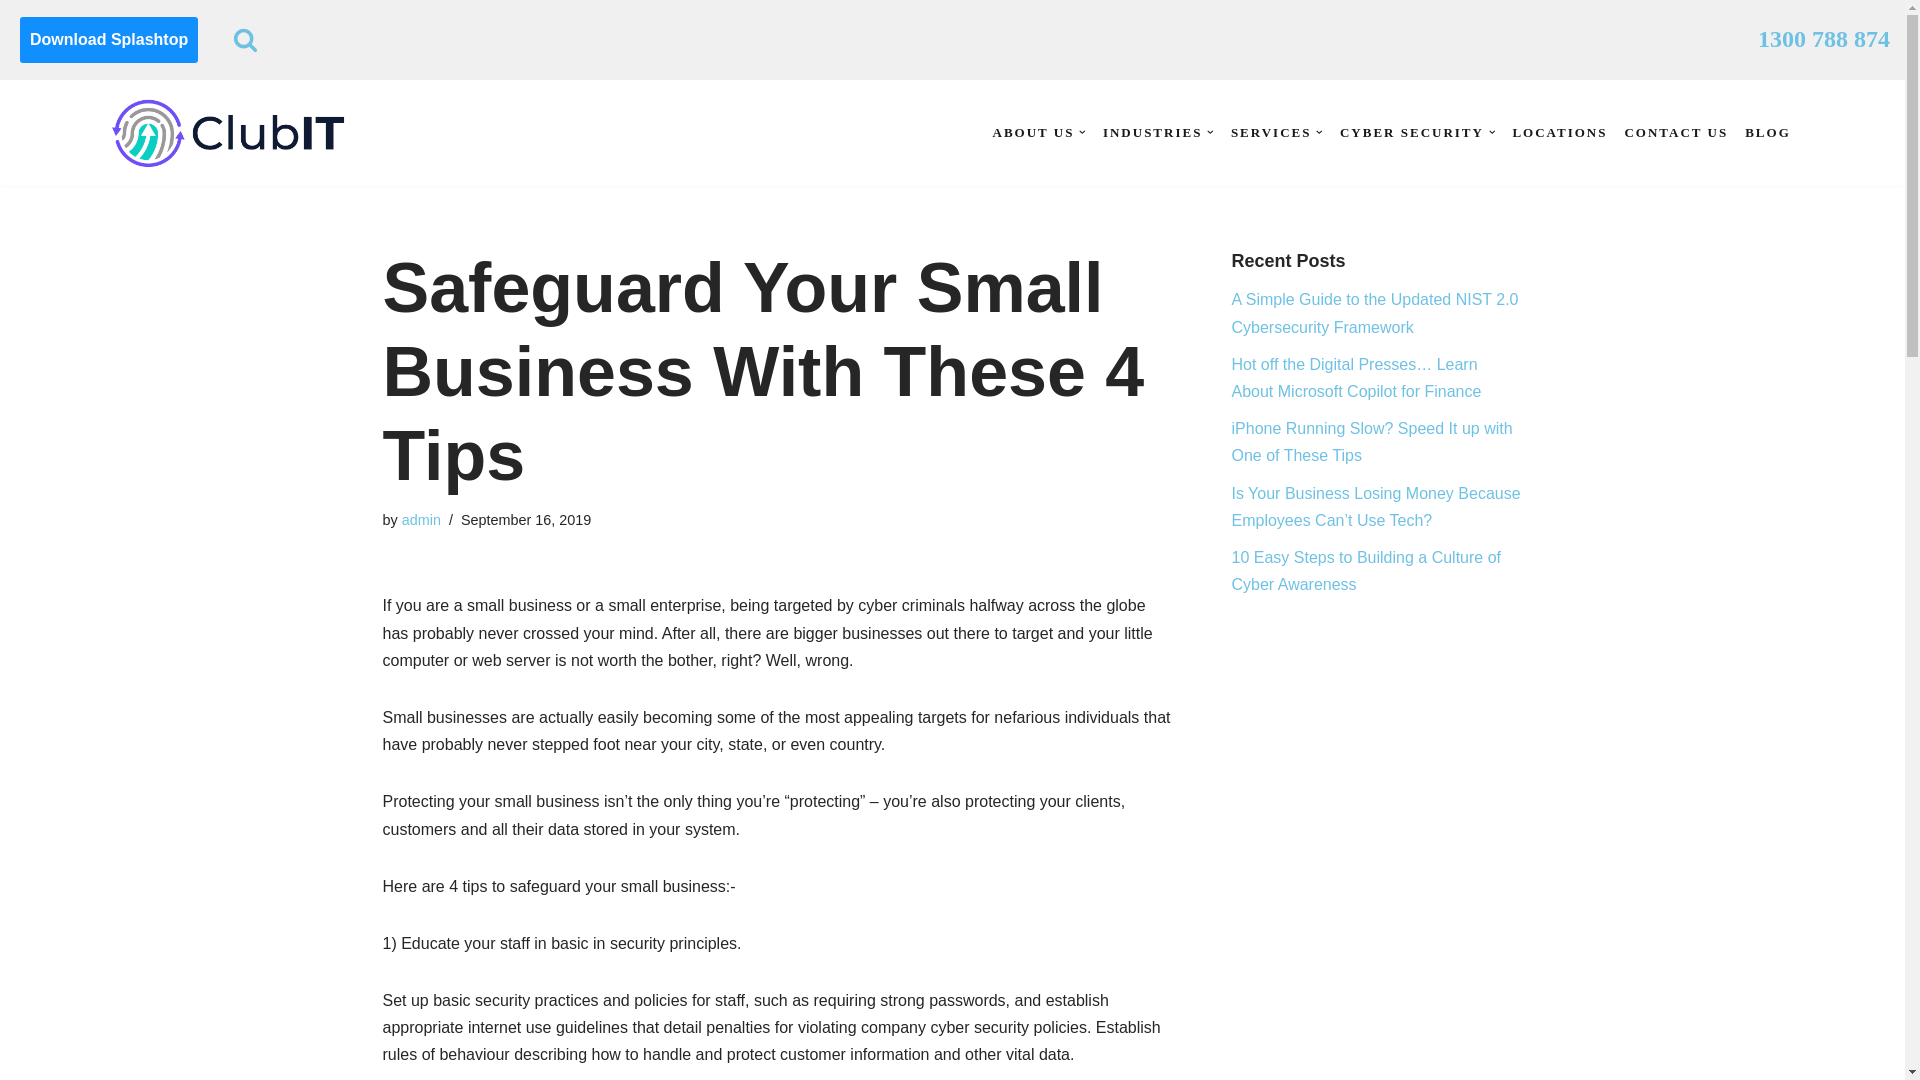 This screenshot has height=1080, width=1920. What do you see at coordinates (1270, 132) in the screenshot?
I see `SERVICES` at bounding box center [1270, 132].